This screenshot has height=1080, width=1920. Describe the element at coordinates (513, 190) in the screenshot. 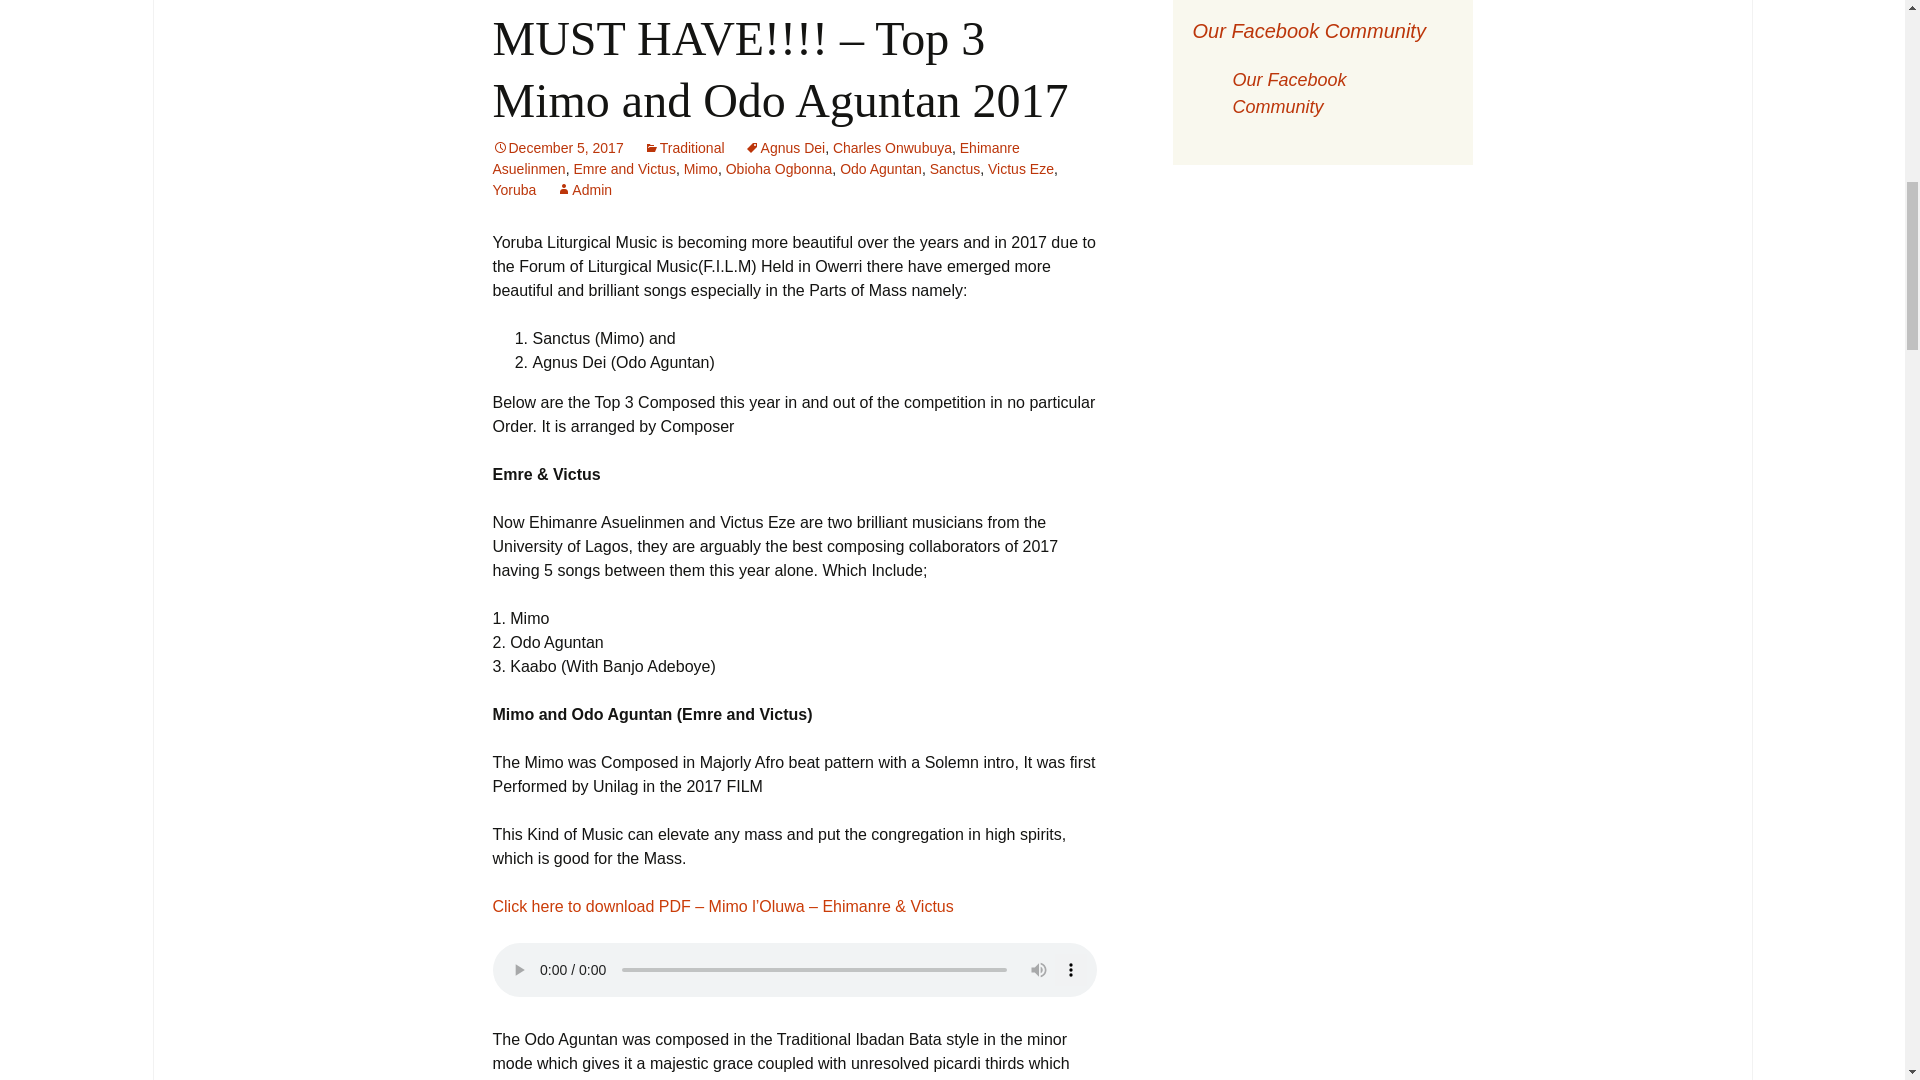

I see `Yoruba` at that location.